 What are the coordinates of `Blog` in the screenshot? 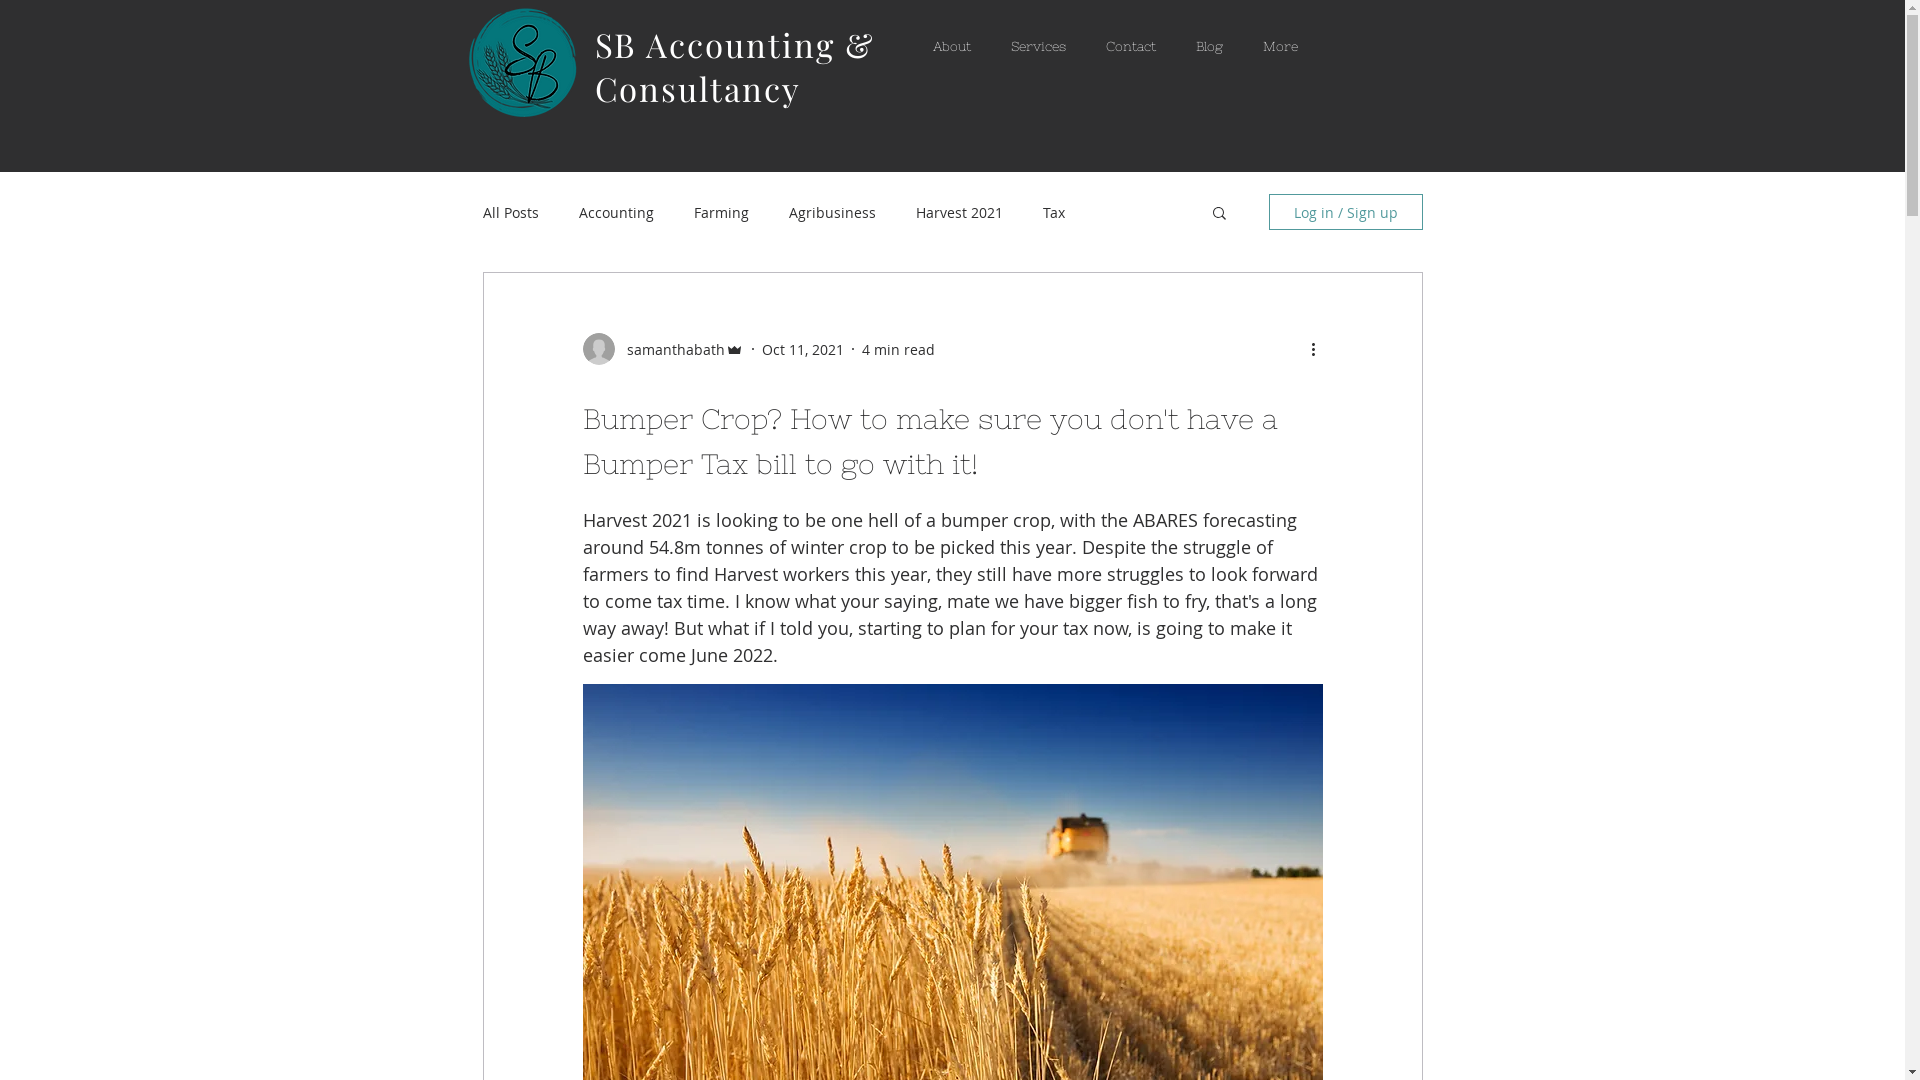 It's located at (1210, 50).